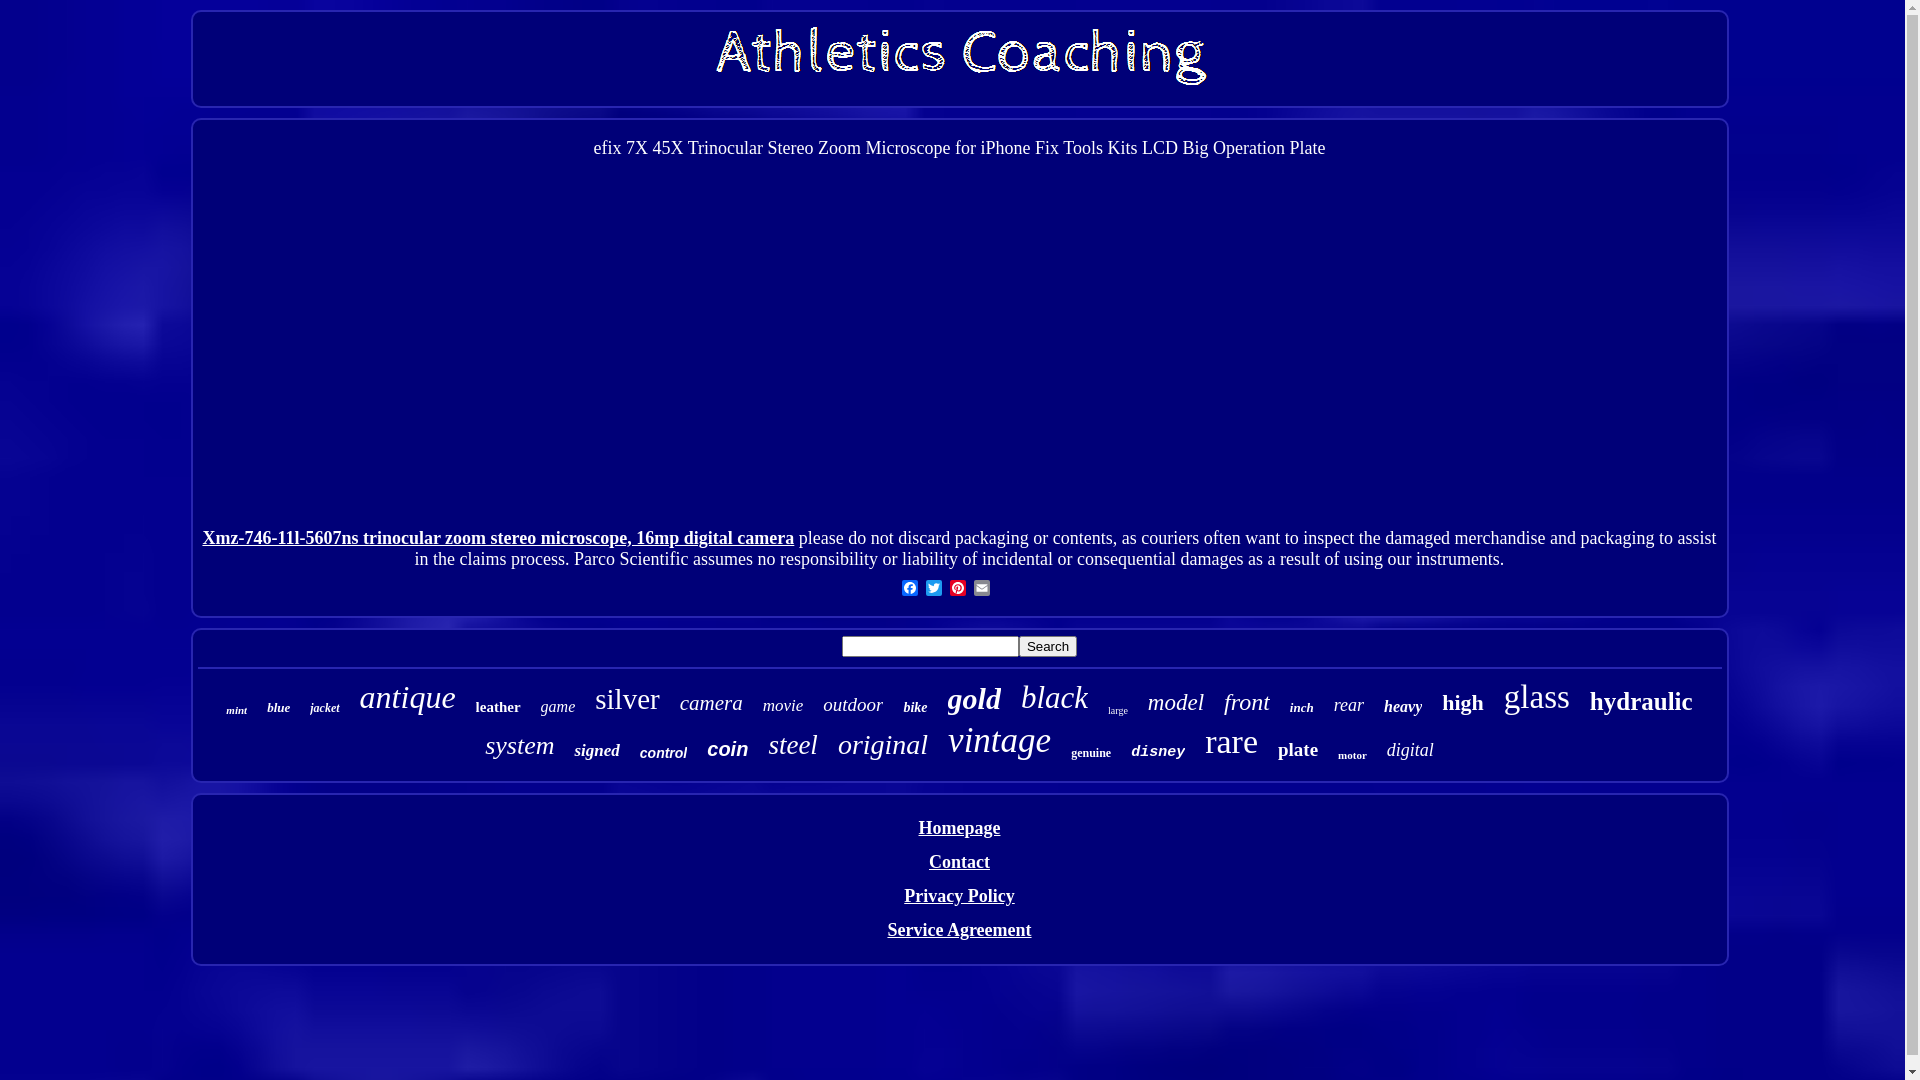 The height and width of the screenshot is (1080, 1920). I want to click on silver, so click(627, 700).